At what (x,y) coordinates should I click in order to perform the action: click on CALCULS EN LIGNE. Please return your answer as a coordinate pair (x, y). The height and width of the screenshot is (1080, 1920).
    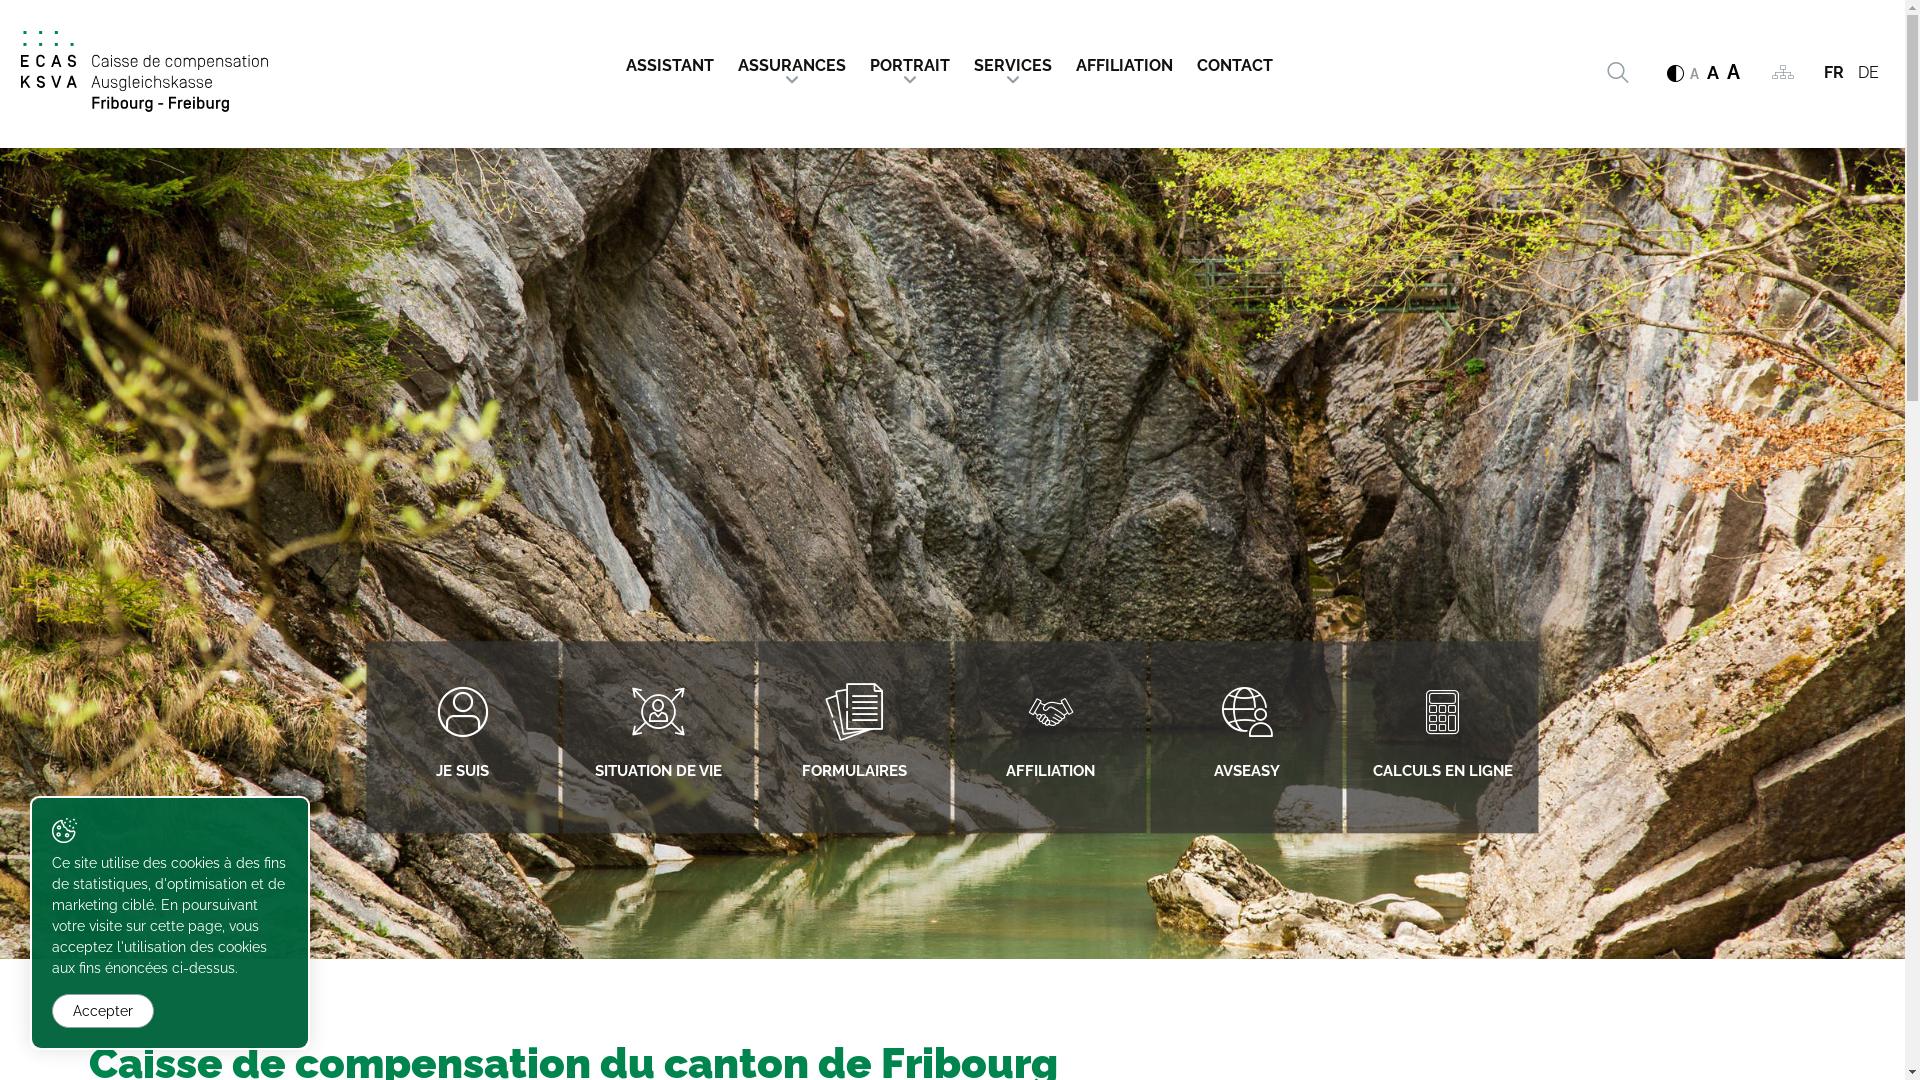
    Looking at the image, I should click on (1442, 738).